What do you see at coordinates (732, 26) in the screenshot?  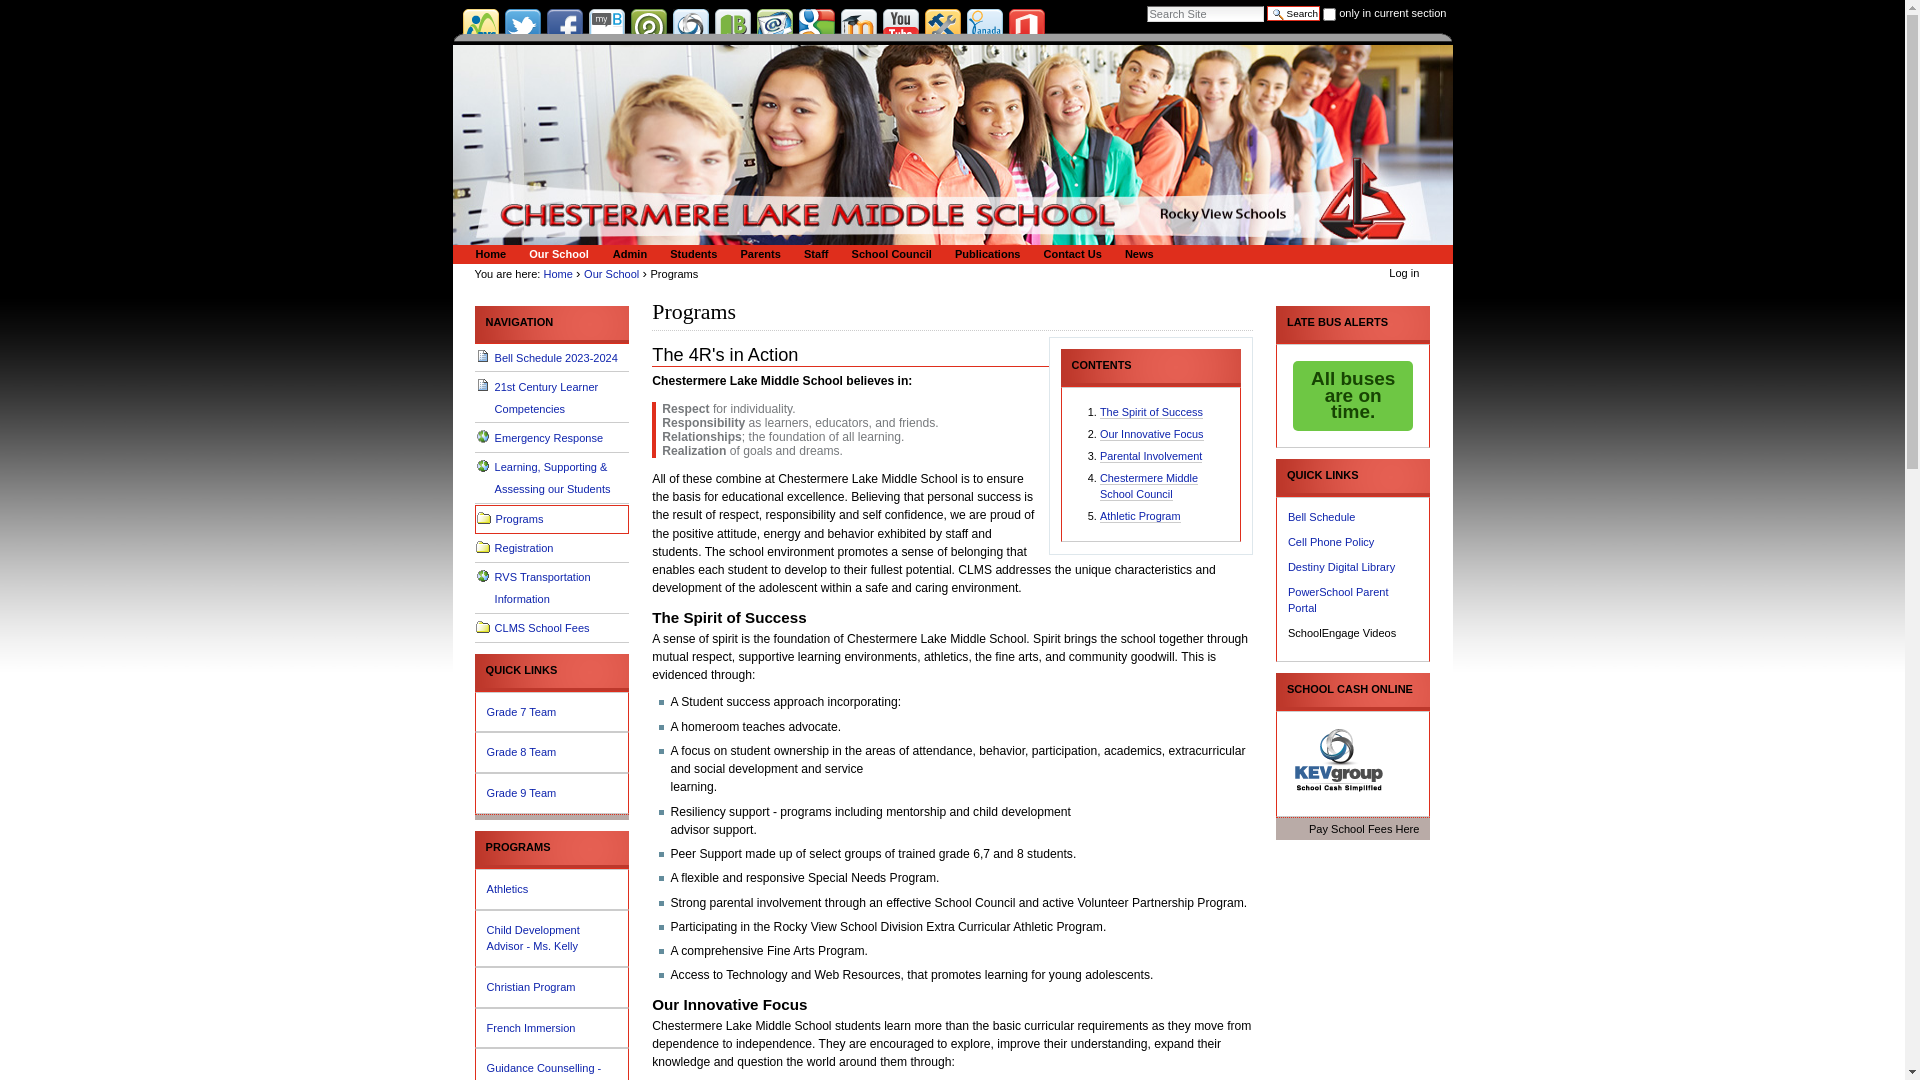 I see `Bibliovation` at bounding box center [732, 26].